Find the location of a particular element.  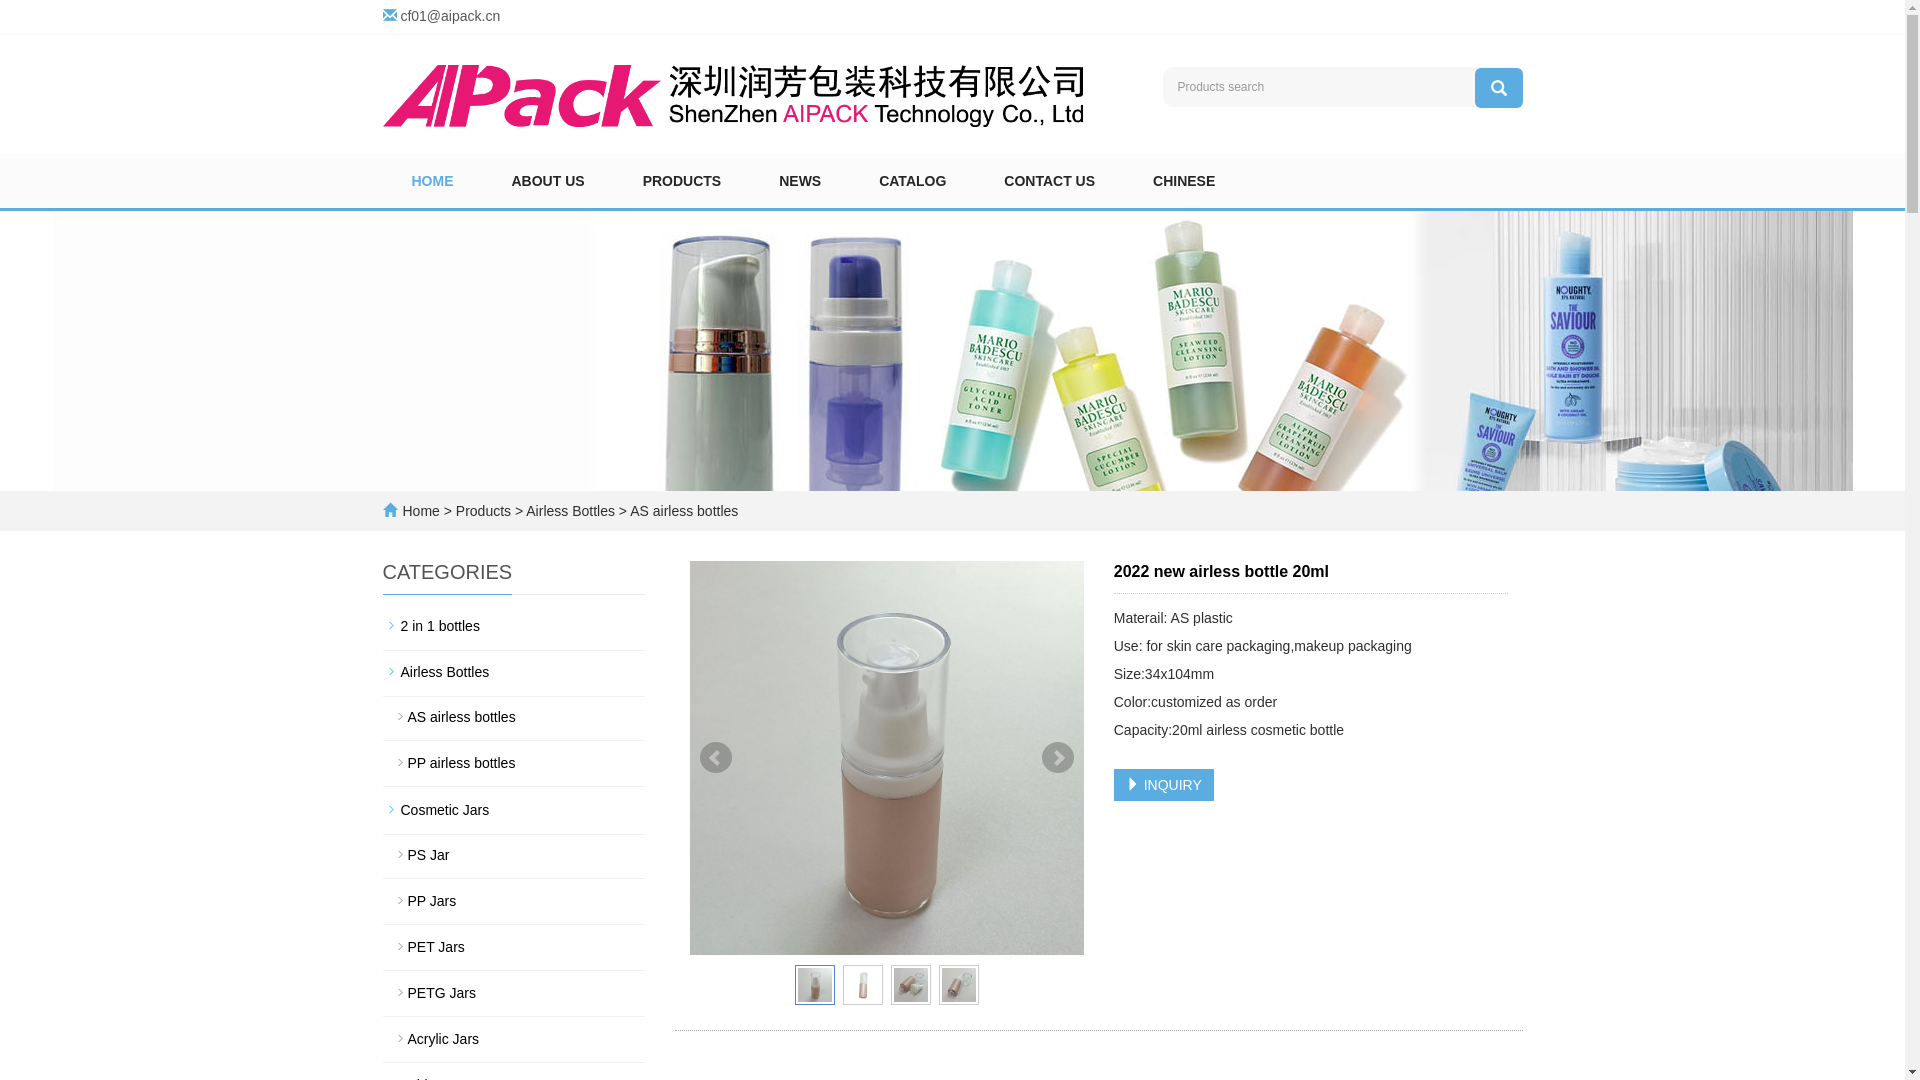

ABOUT US is located at coordinates (548, 181).